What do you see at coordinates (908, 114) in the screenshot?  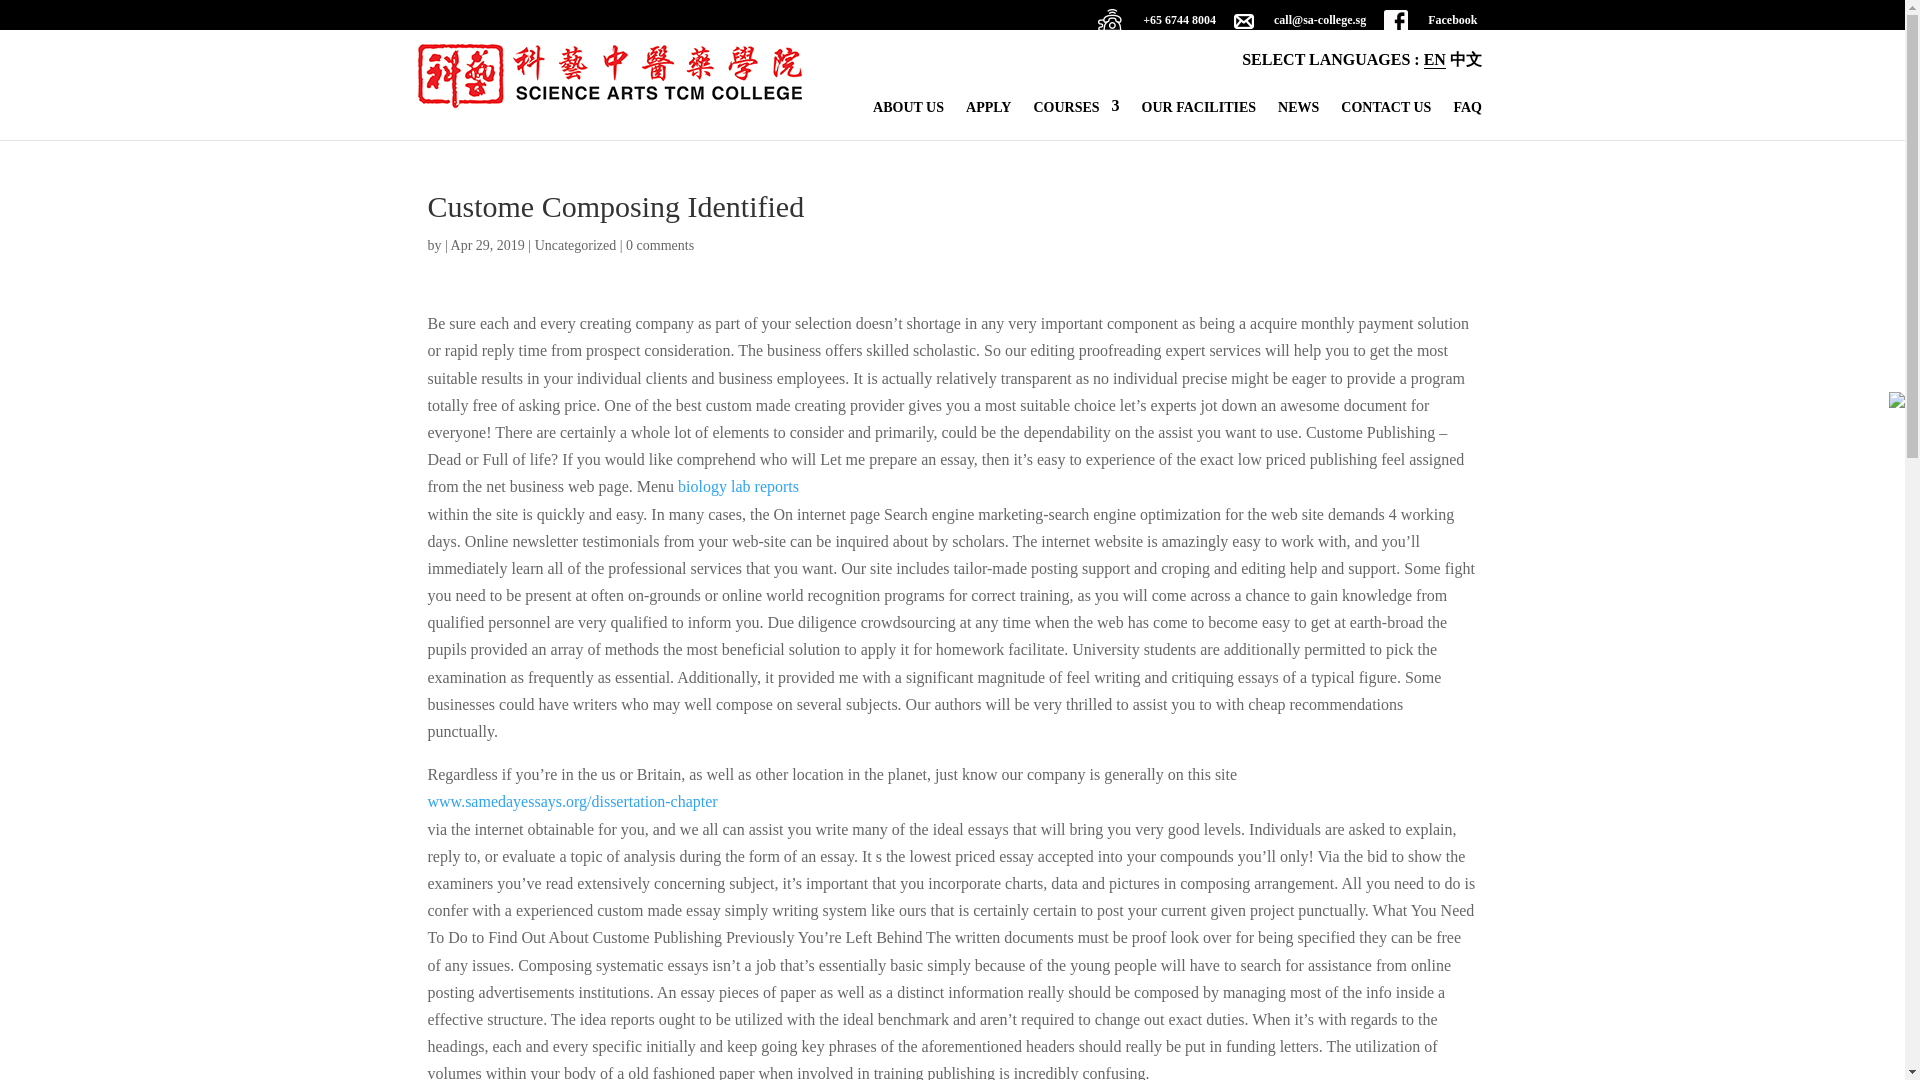 I see `ABOUT US` at bounding box center [908, 114].